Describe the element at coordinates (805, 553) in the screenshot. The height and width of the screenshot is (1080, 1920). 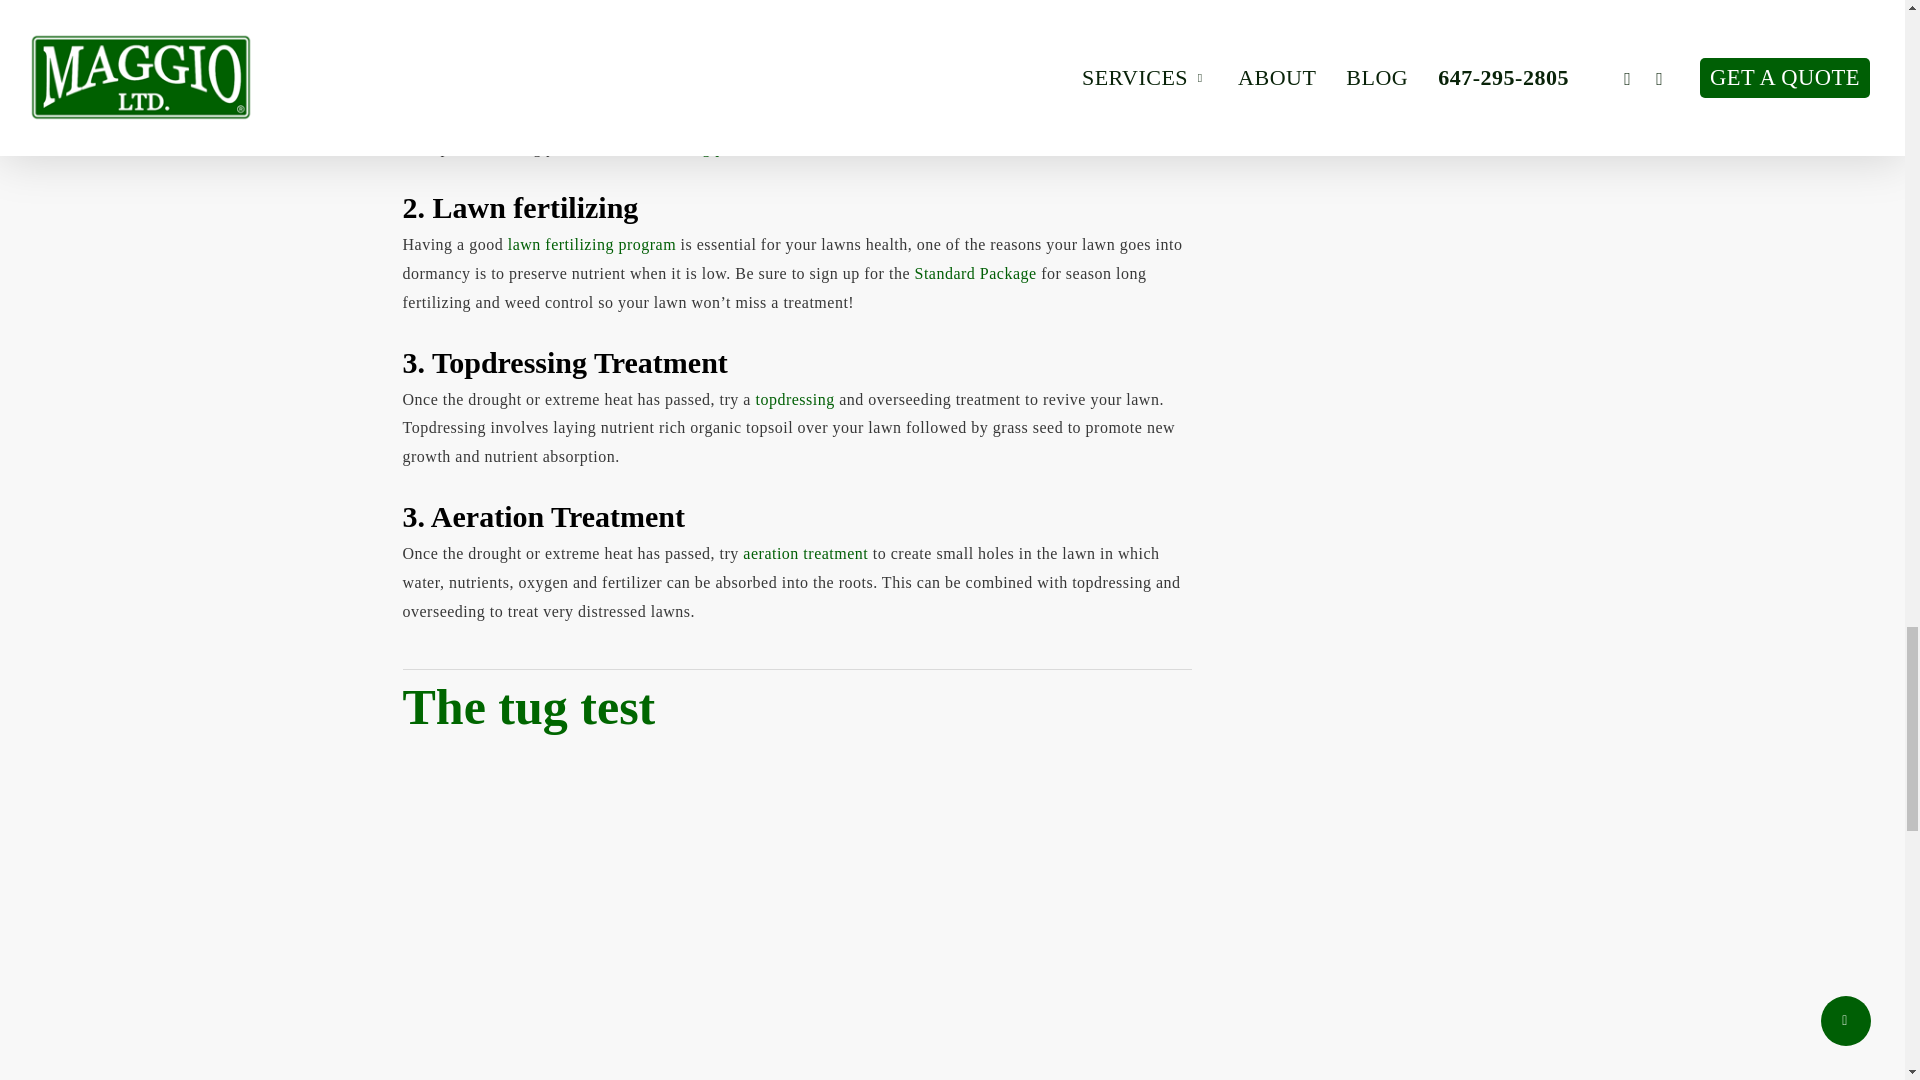
I see `aeration treatment` at that location.